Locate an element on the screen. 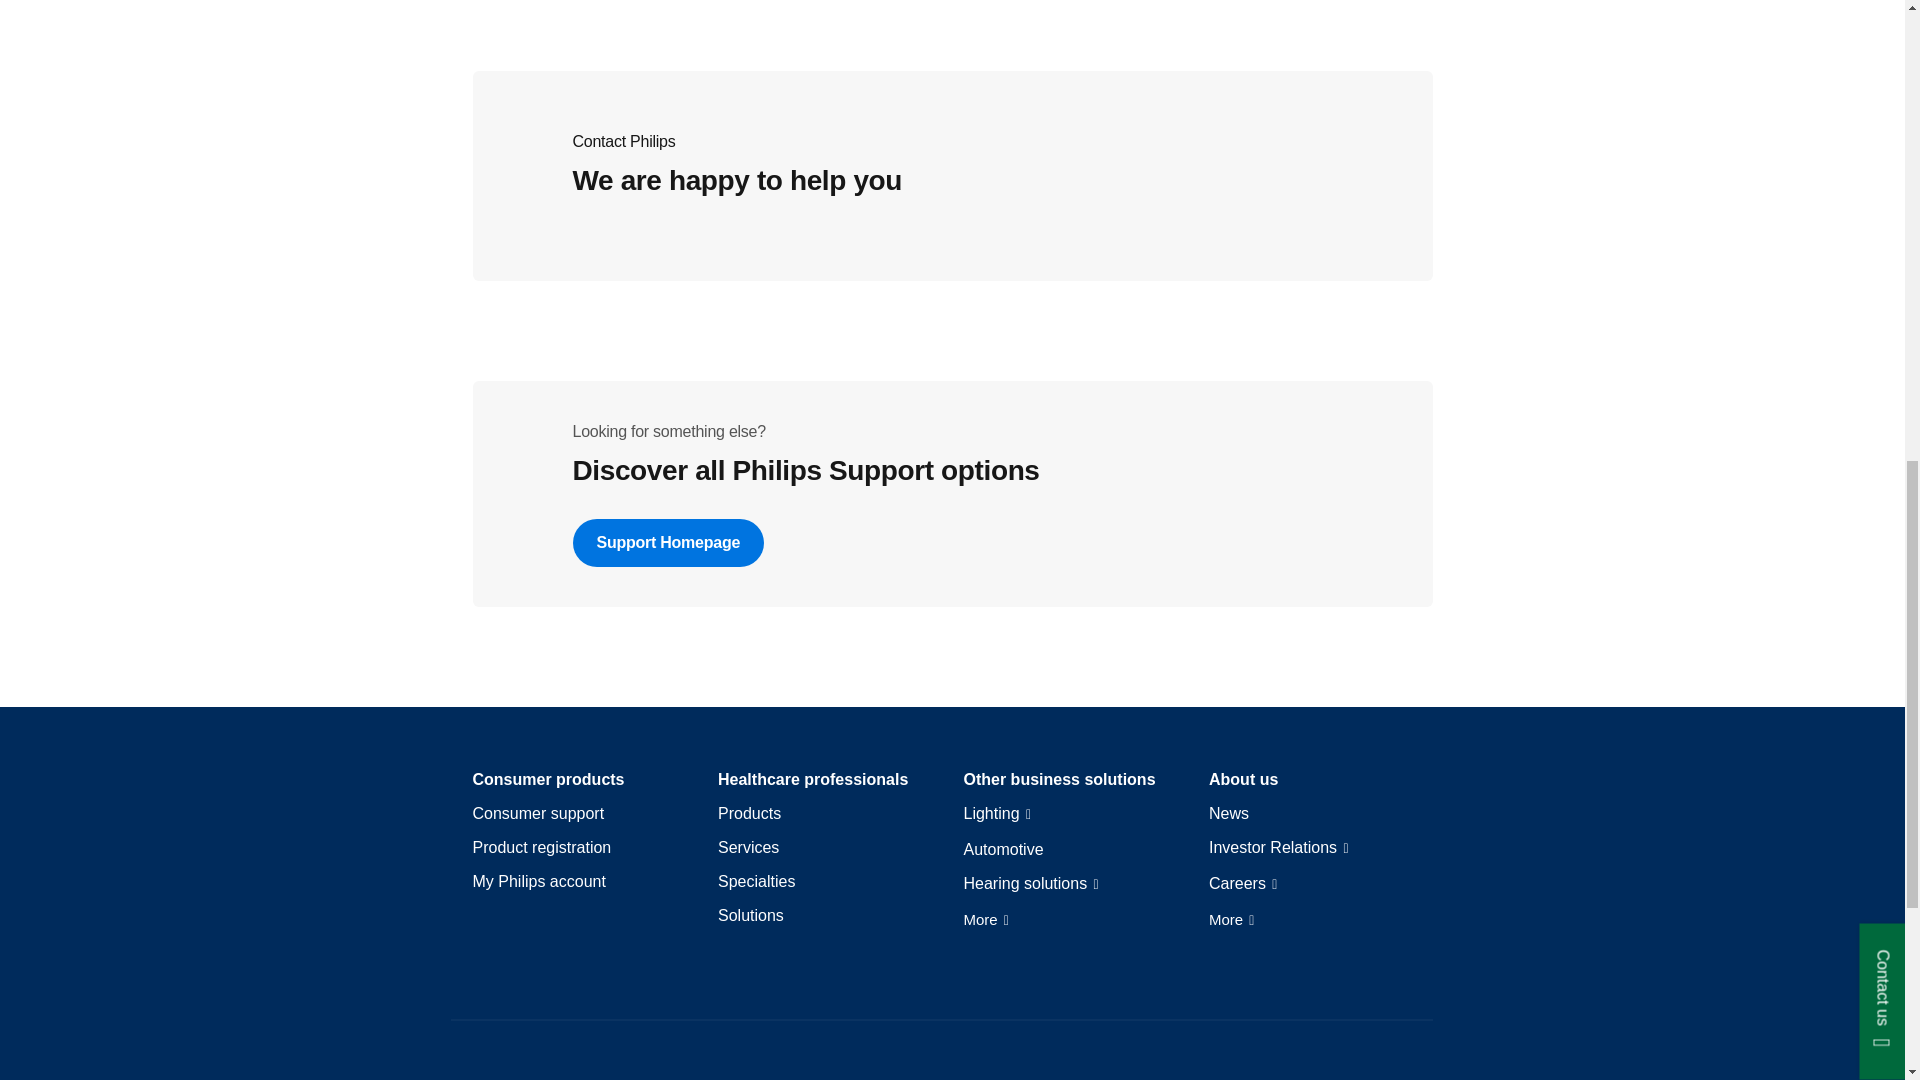 This screenshot has width=1920, height=1080. News is located at coordinates (1229, 814).